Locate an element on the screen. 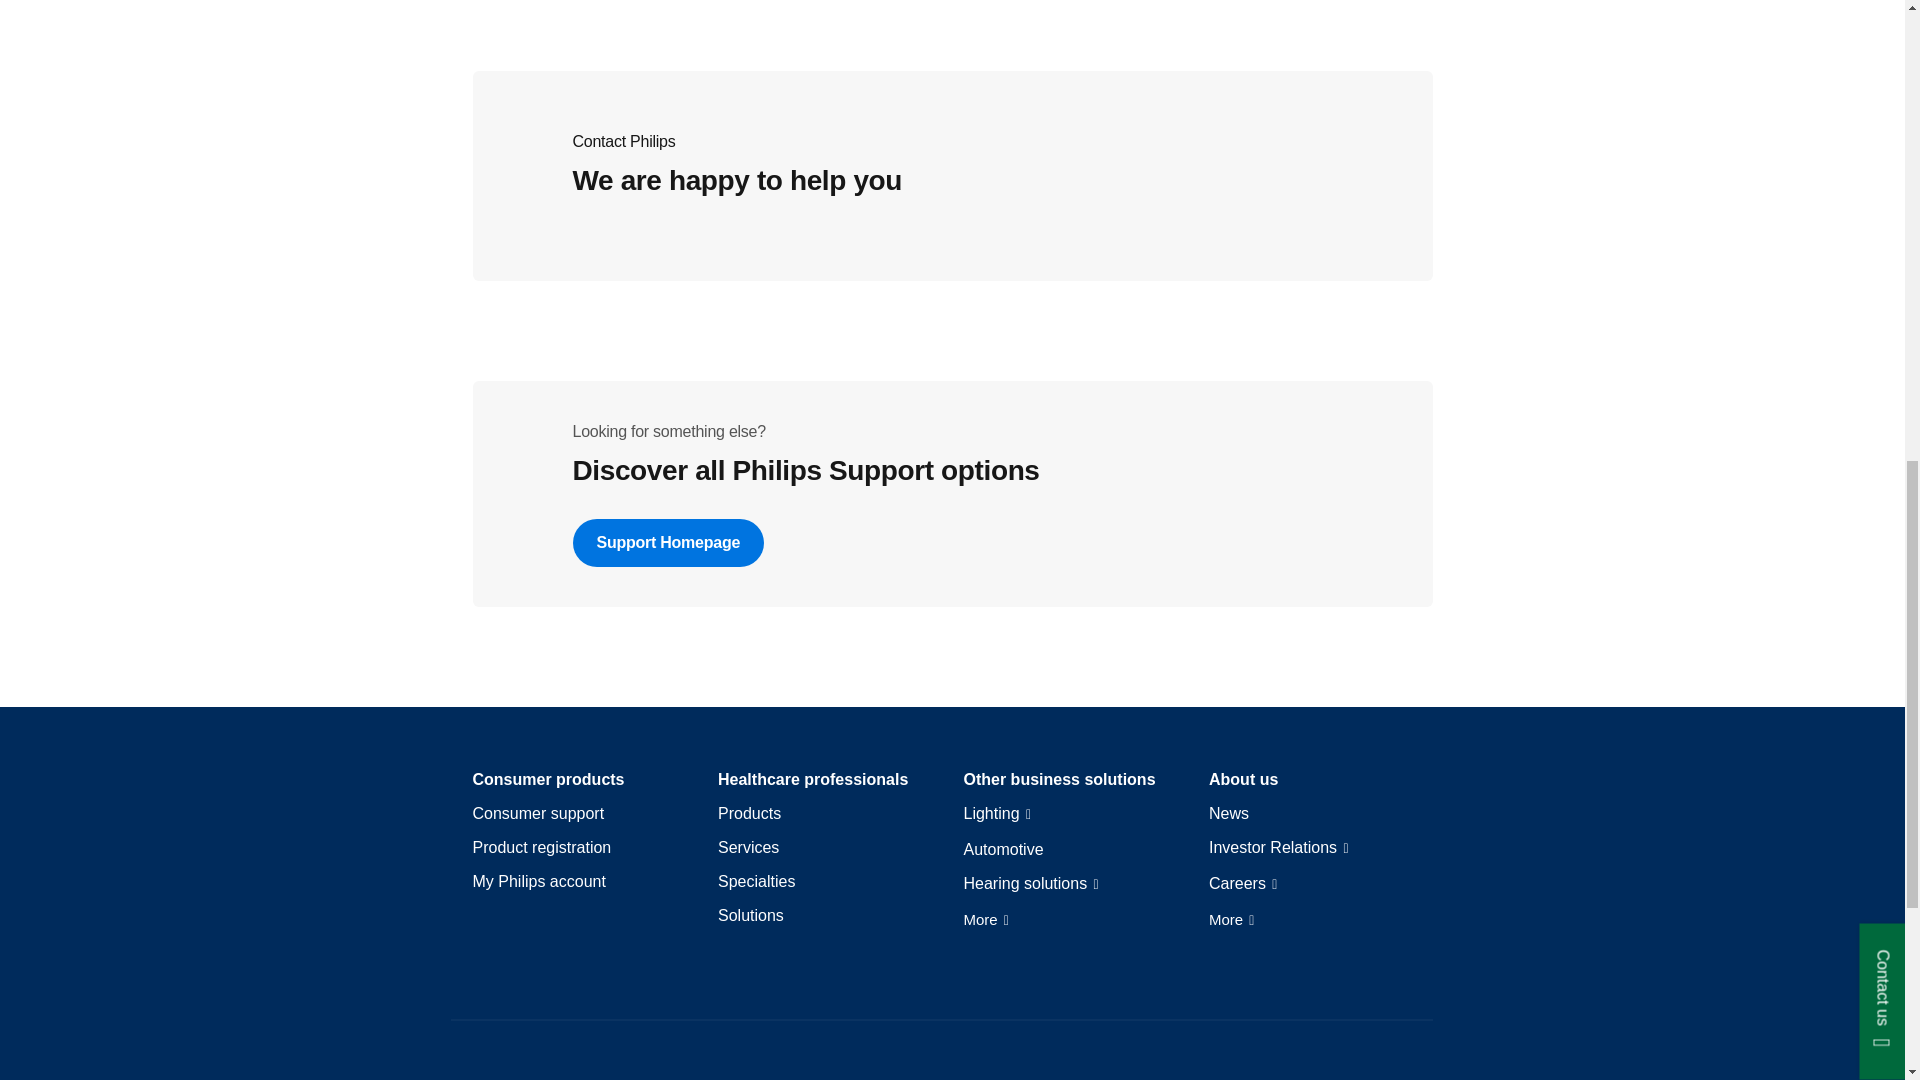 This screenshot has width=1920, height=1080. News is located at coordinates (1229, 814).